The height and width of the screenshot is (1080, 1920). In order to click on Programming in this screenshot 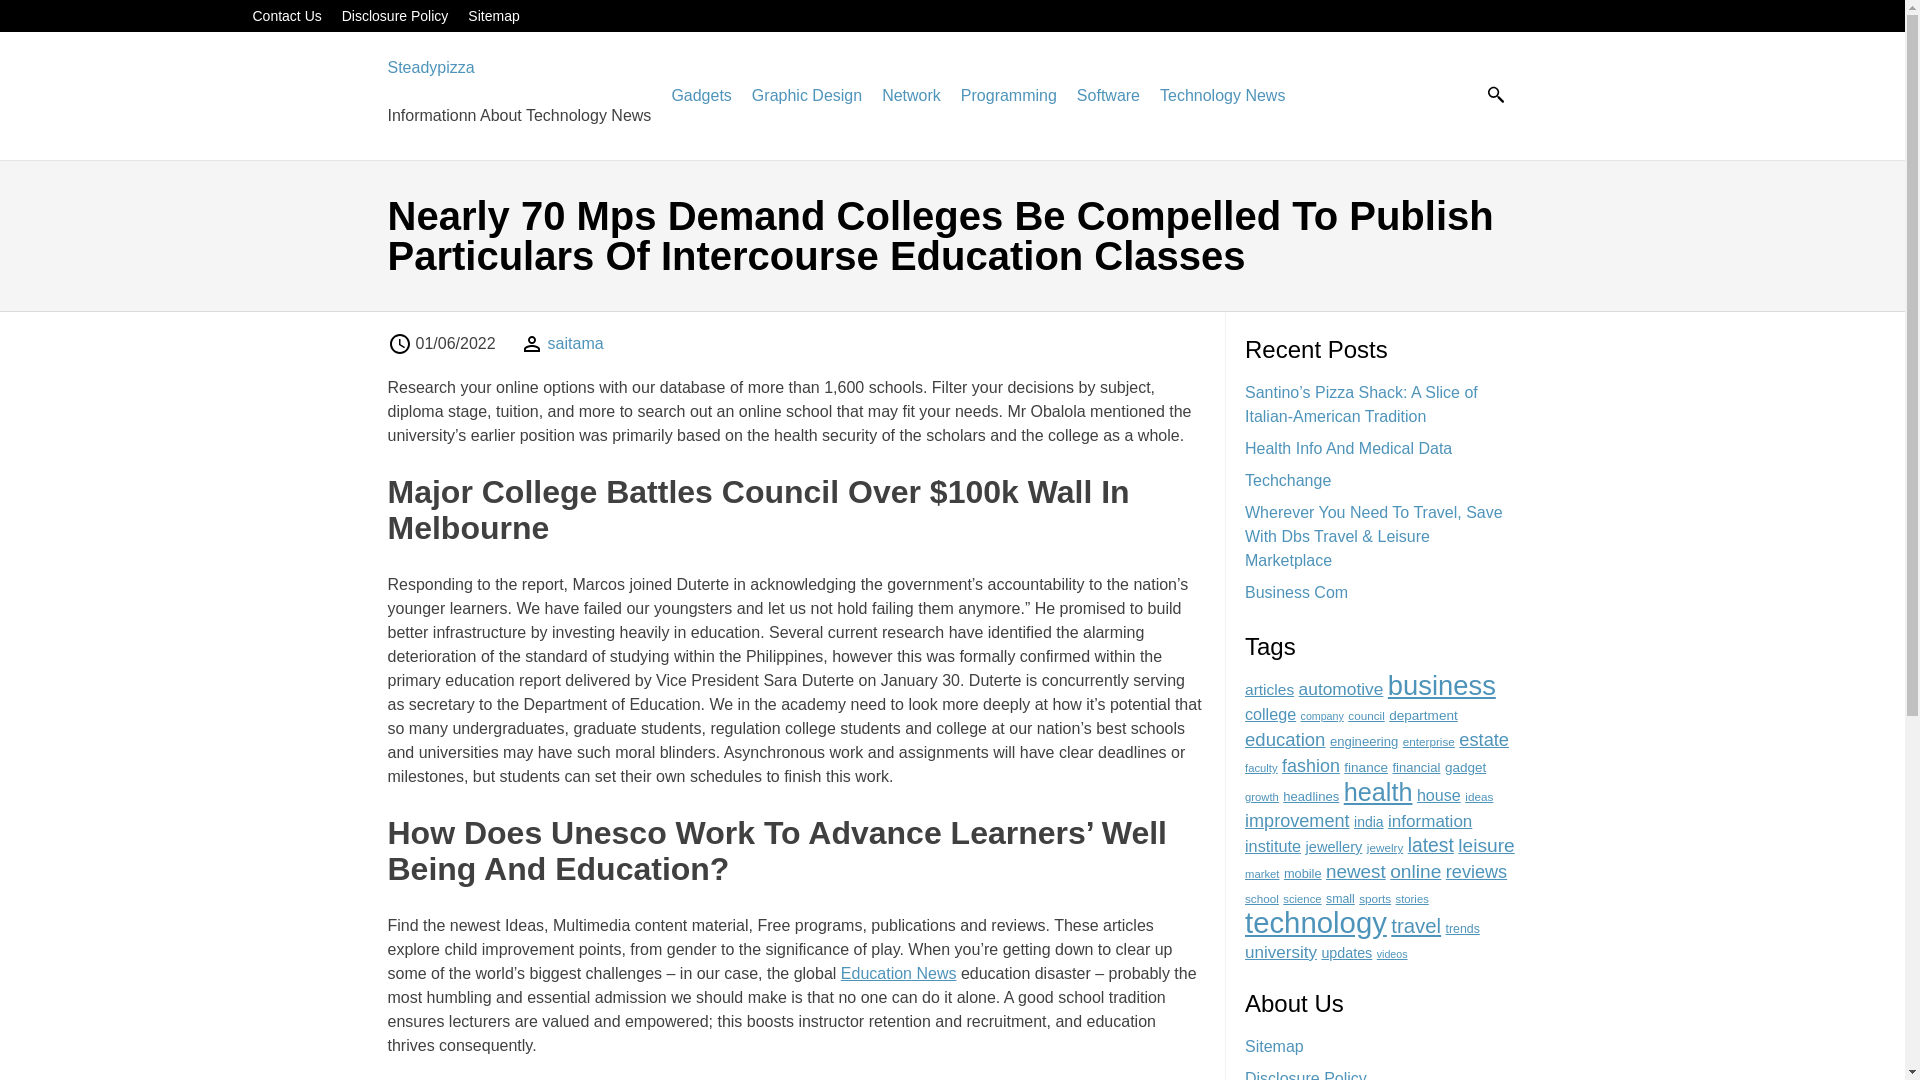, I will do `click(1009, 95)`.